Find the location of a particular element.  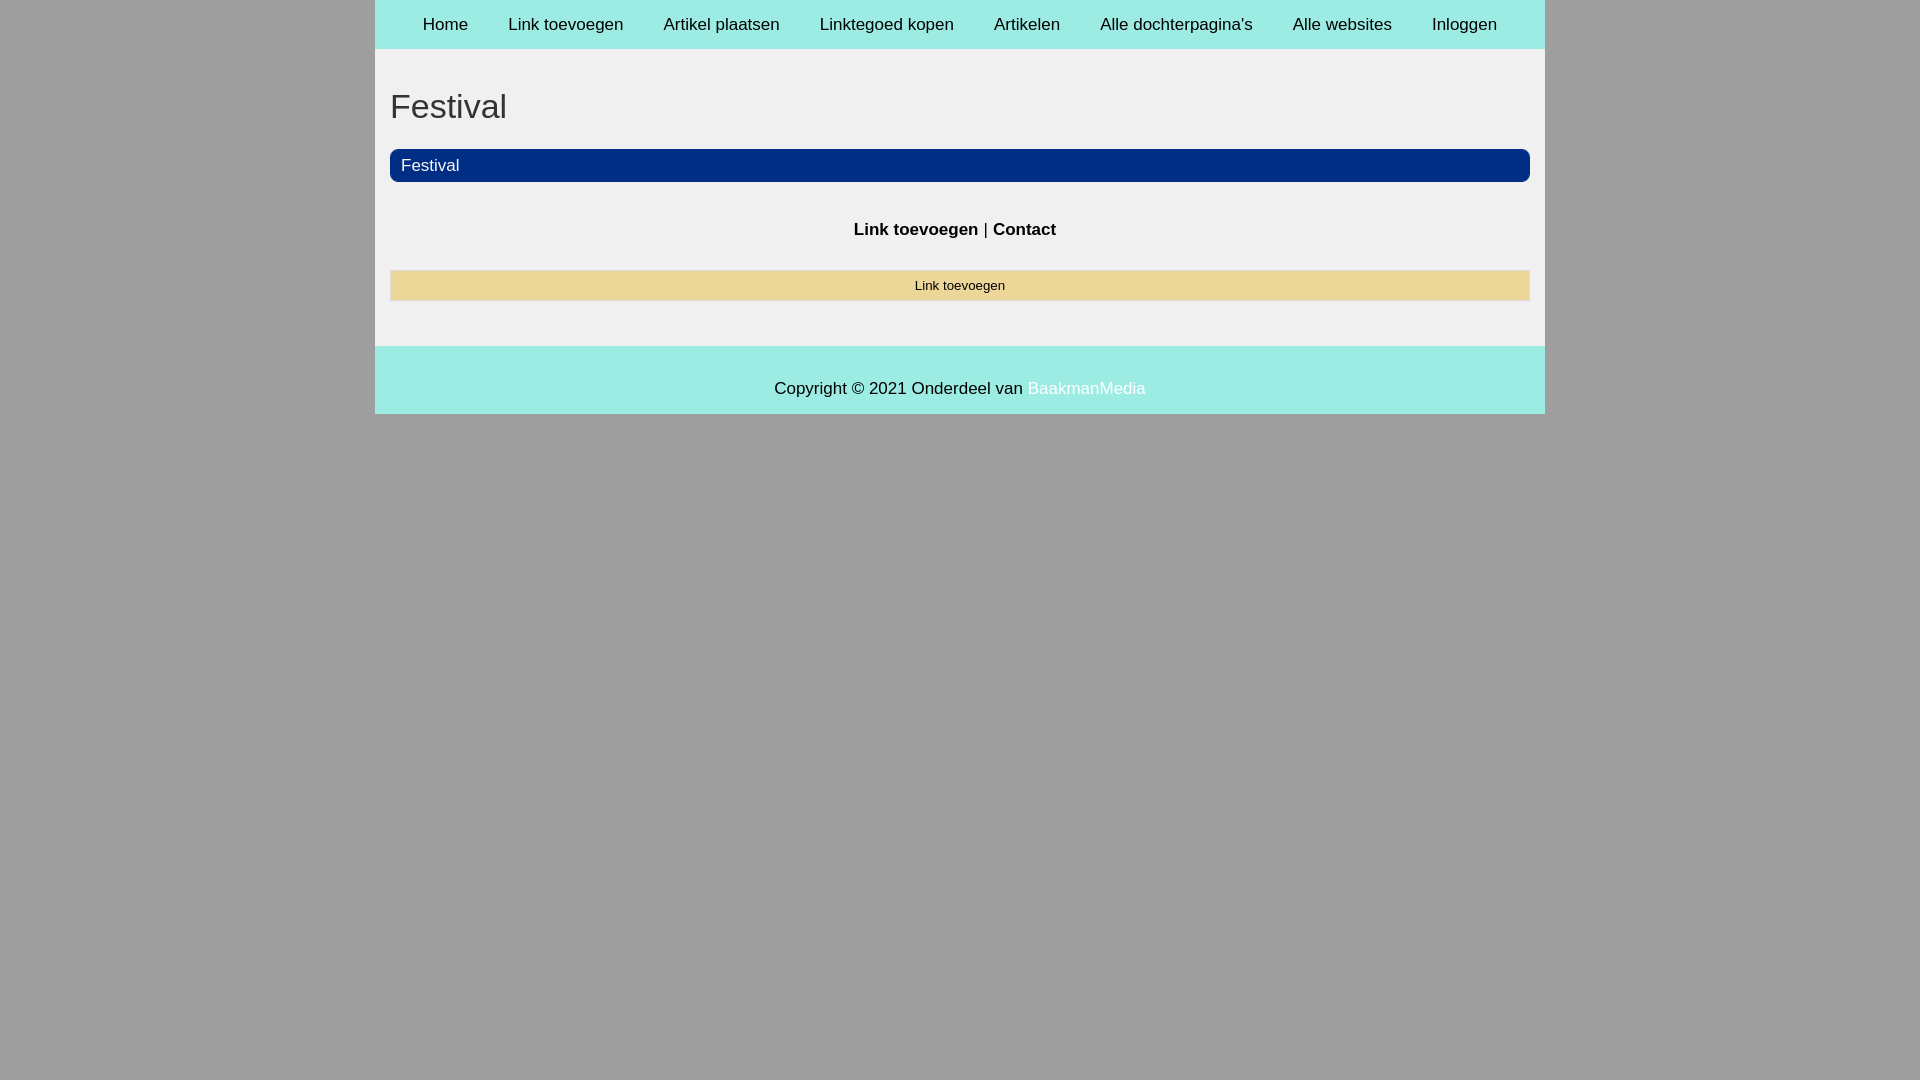

Alle dochterpagina's is located at coordinates (1176, 24).